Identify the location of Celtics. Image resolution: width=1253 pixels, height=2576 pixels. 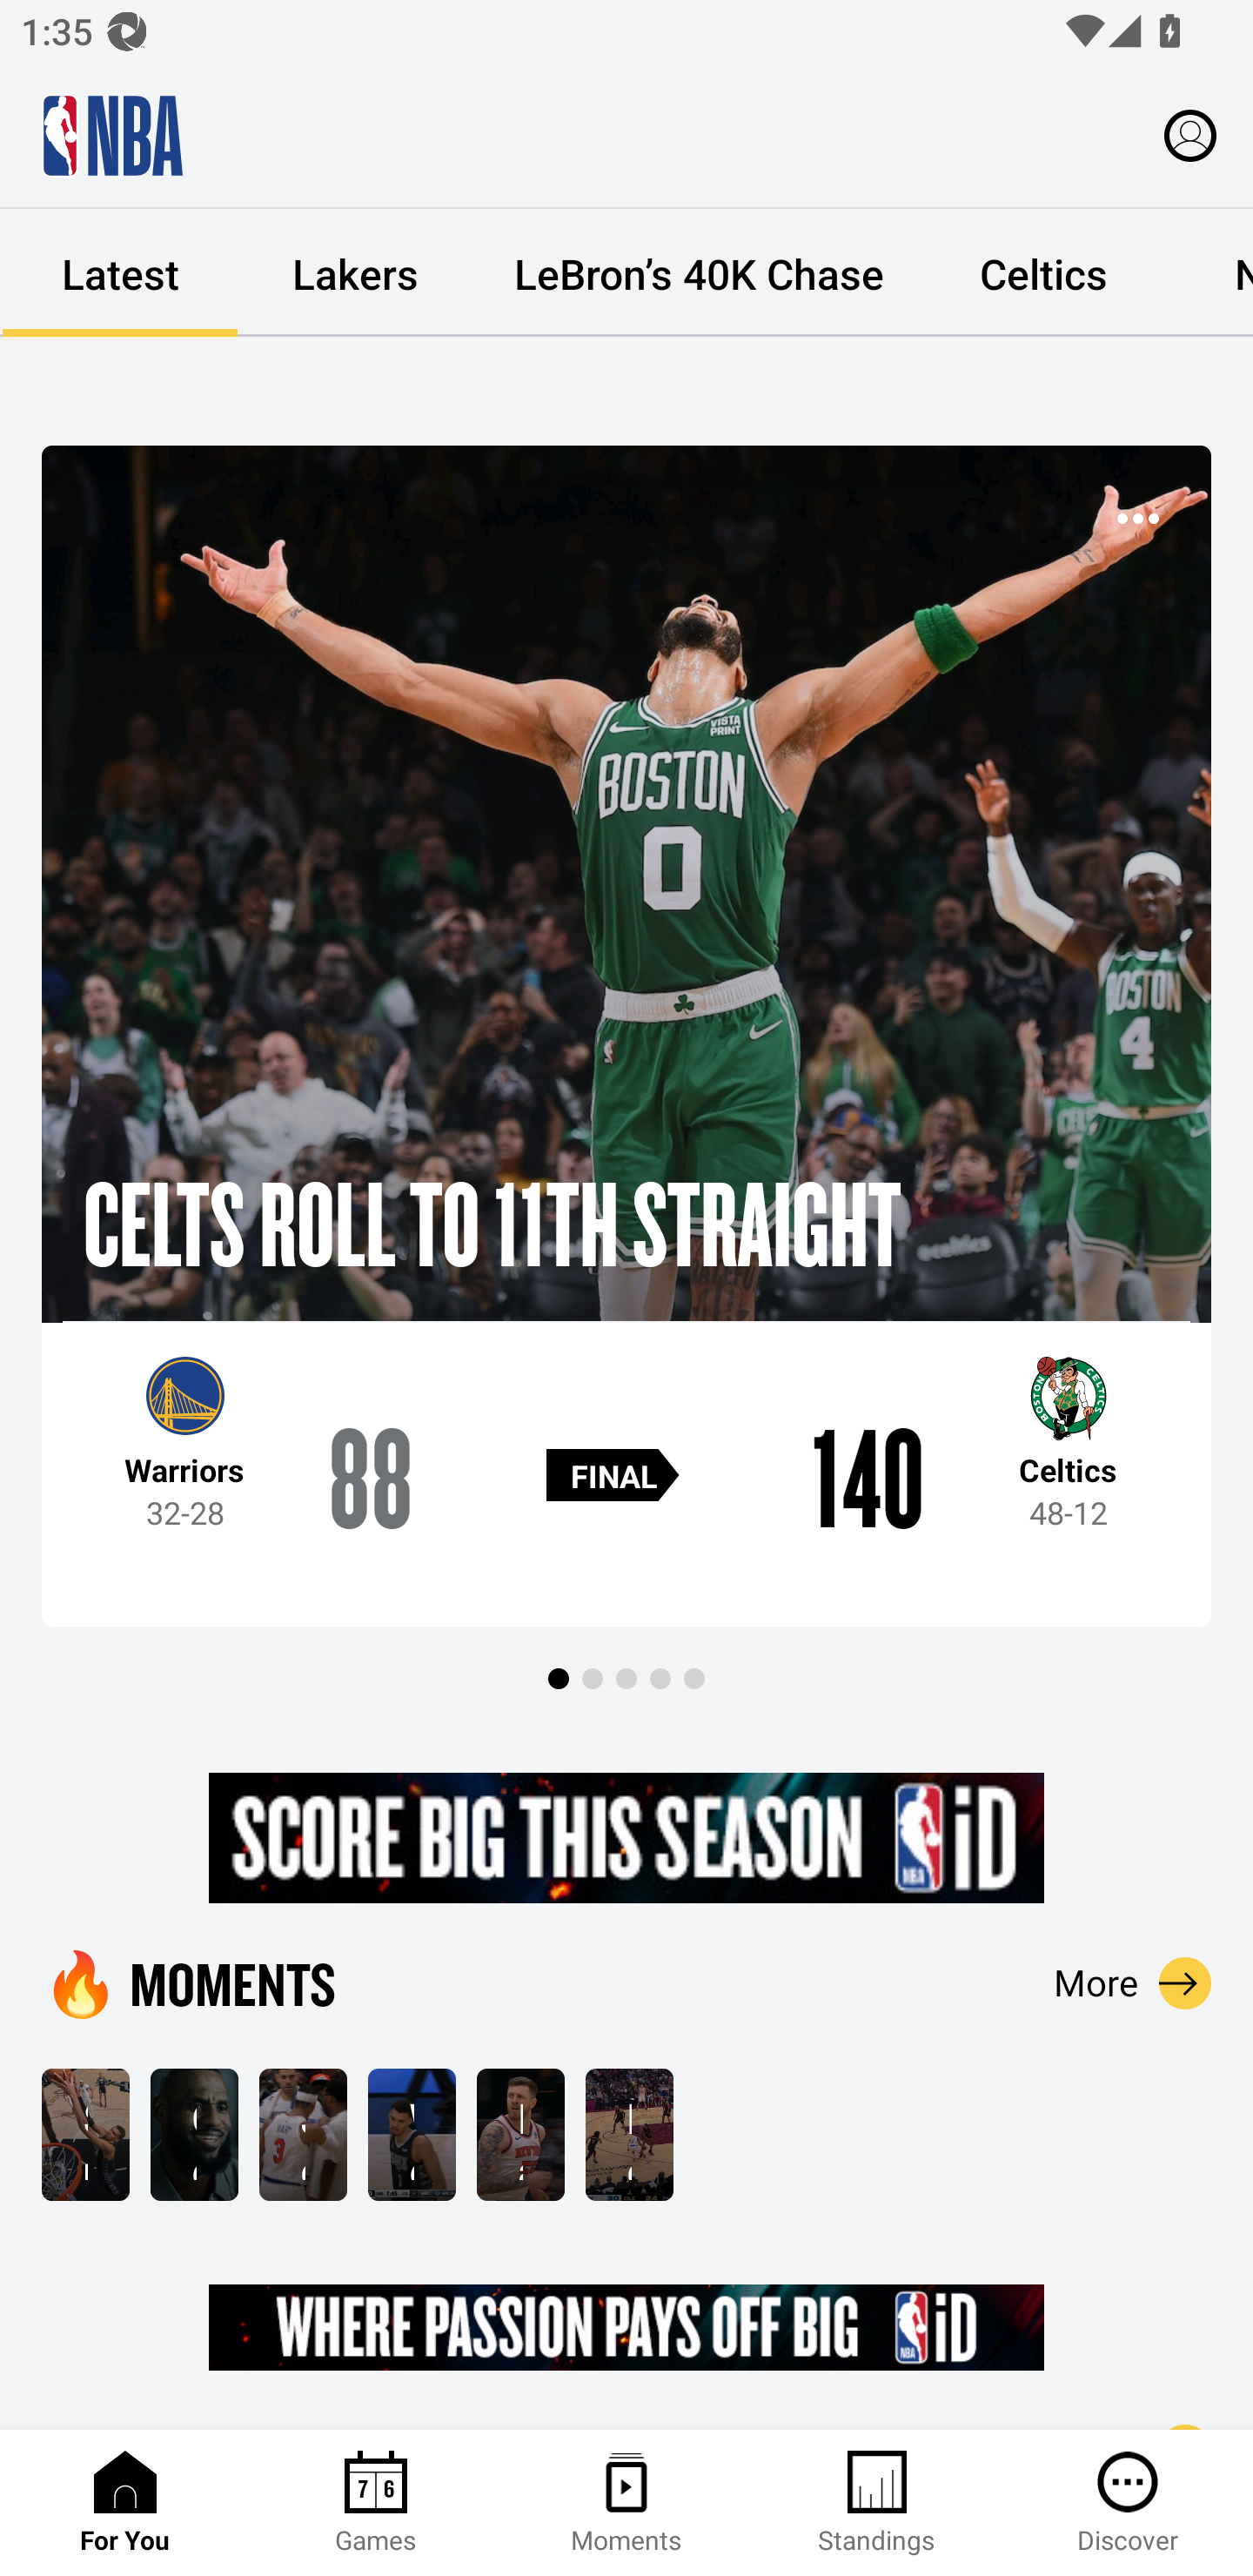
(1042, 273).